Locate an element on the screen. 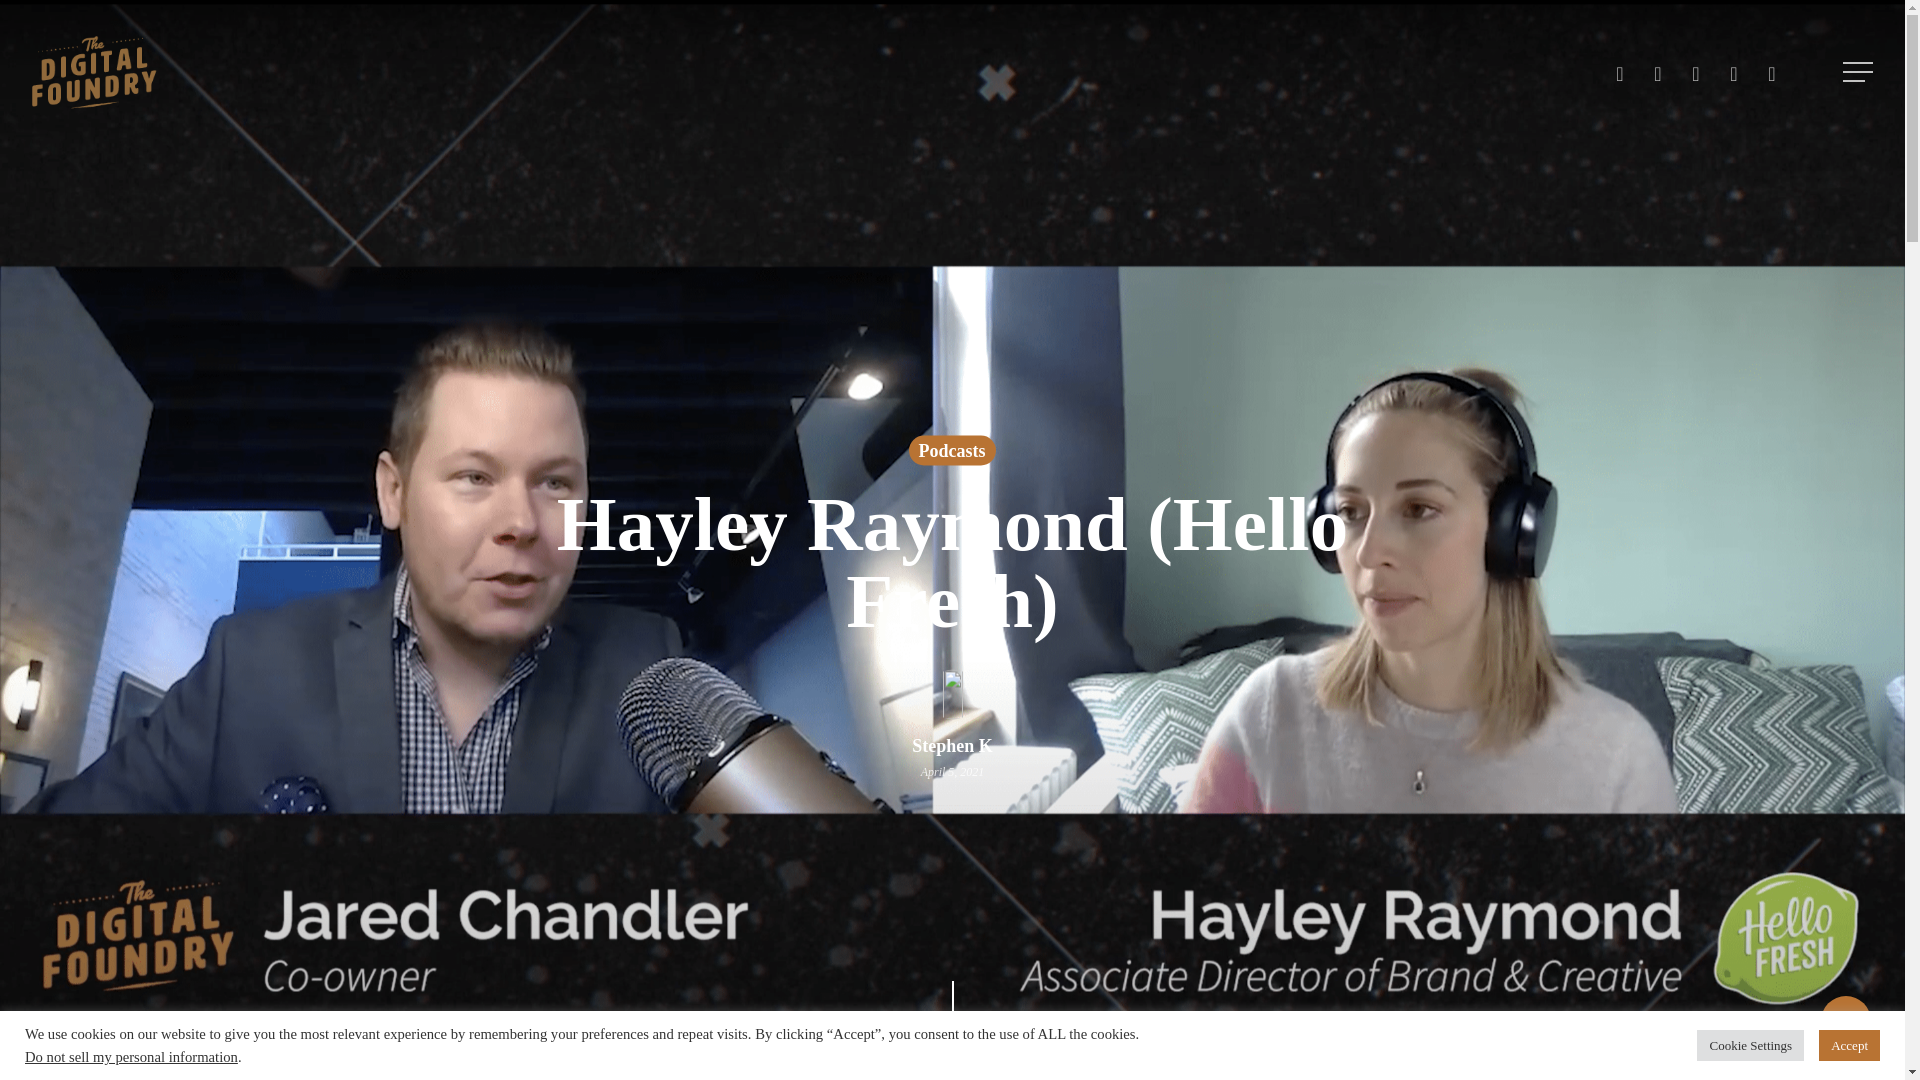 The image size is (1920, 1080). youtube is located at coordinates (1733, 72).